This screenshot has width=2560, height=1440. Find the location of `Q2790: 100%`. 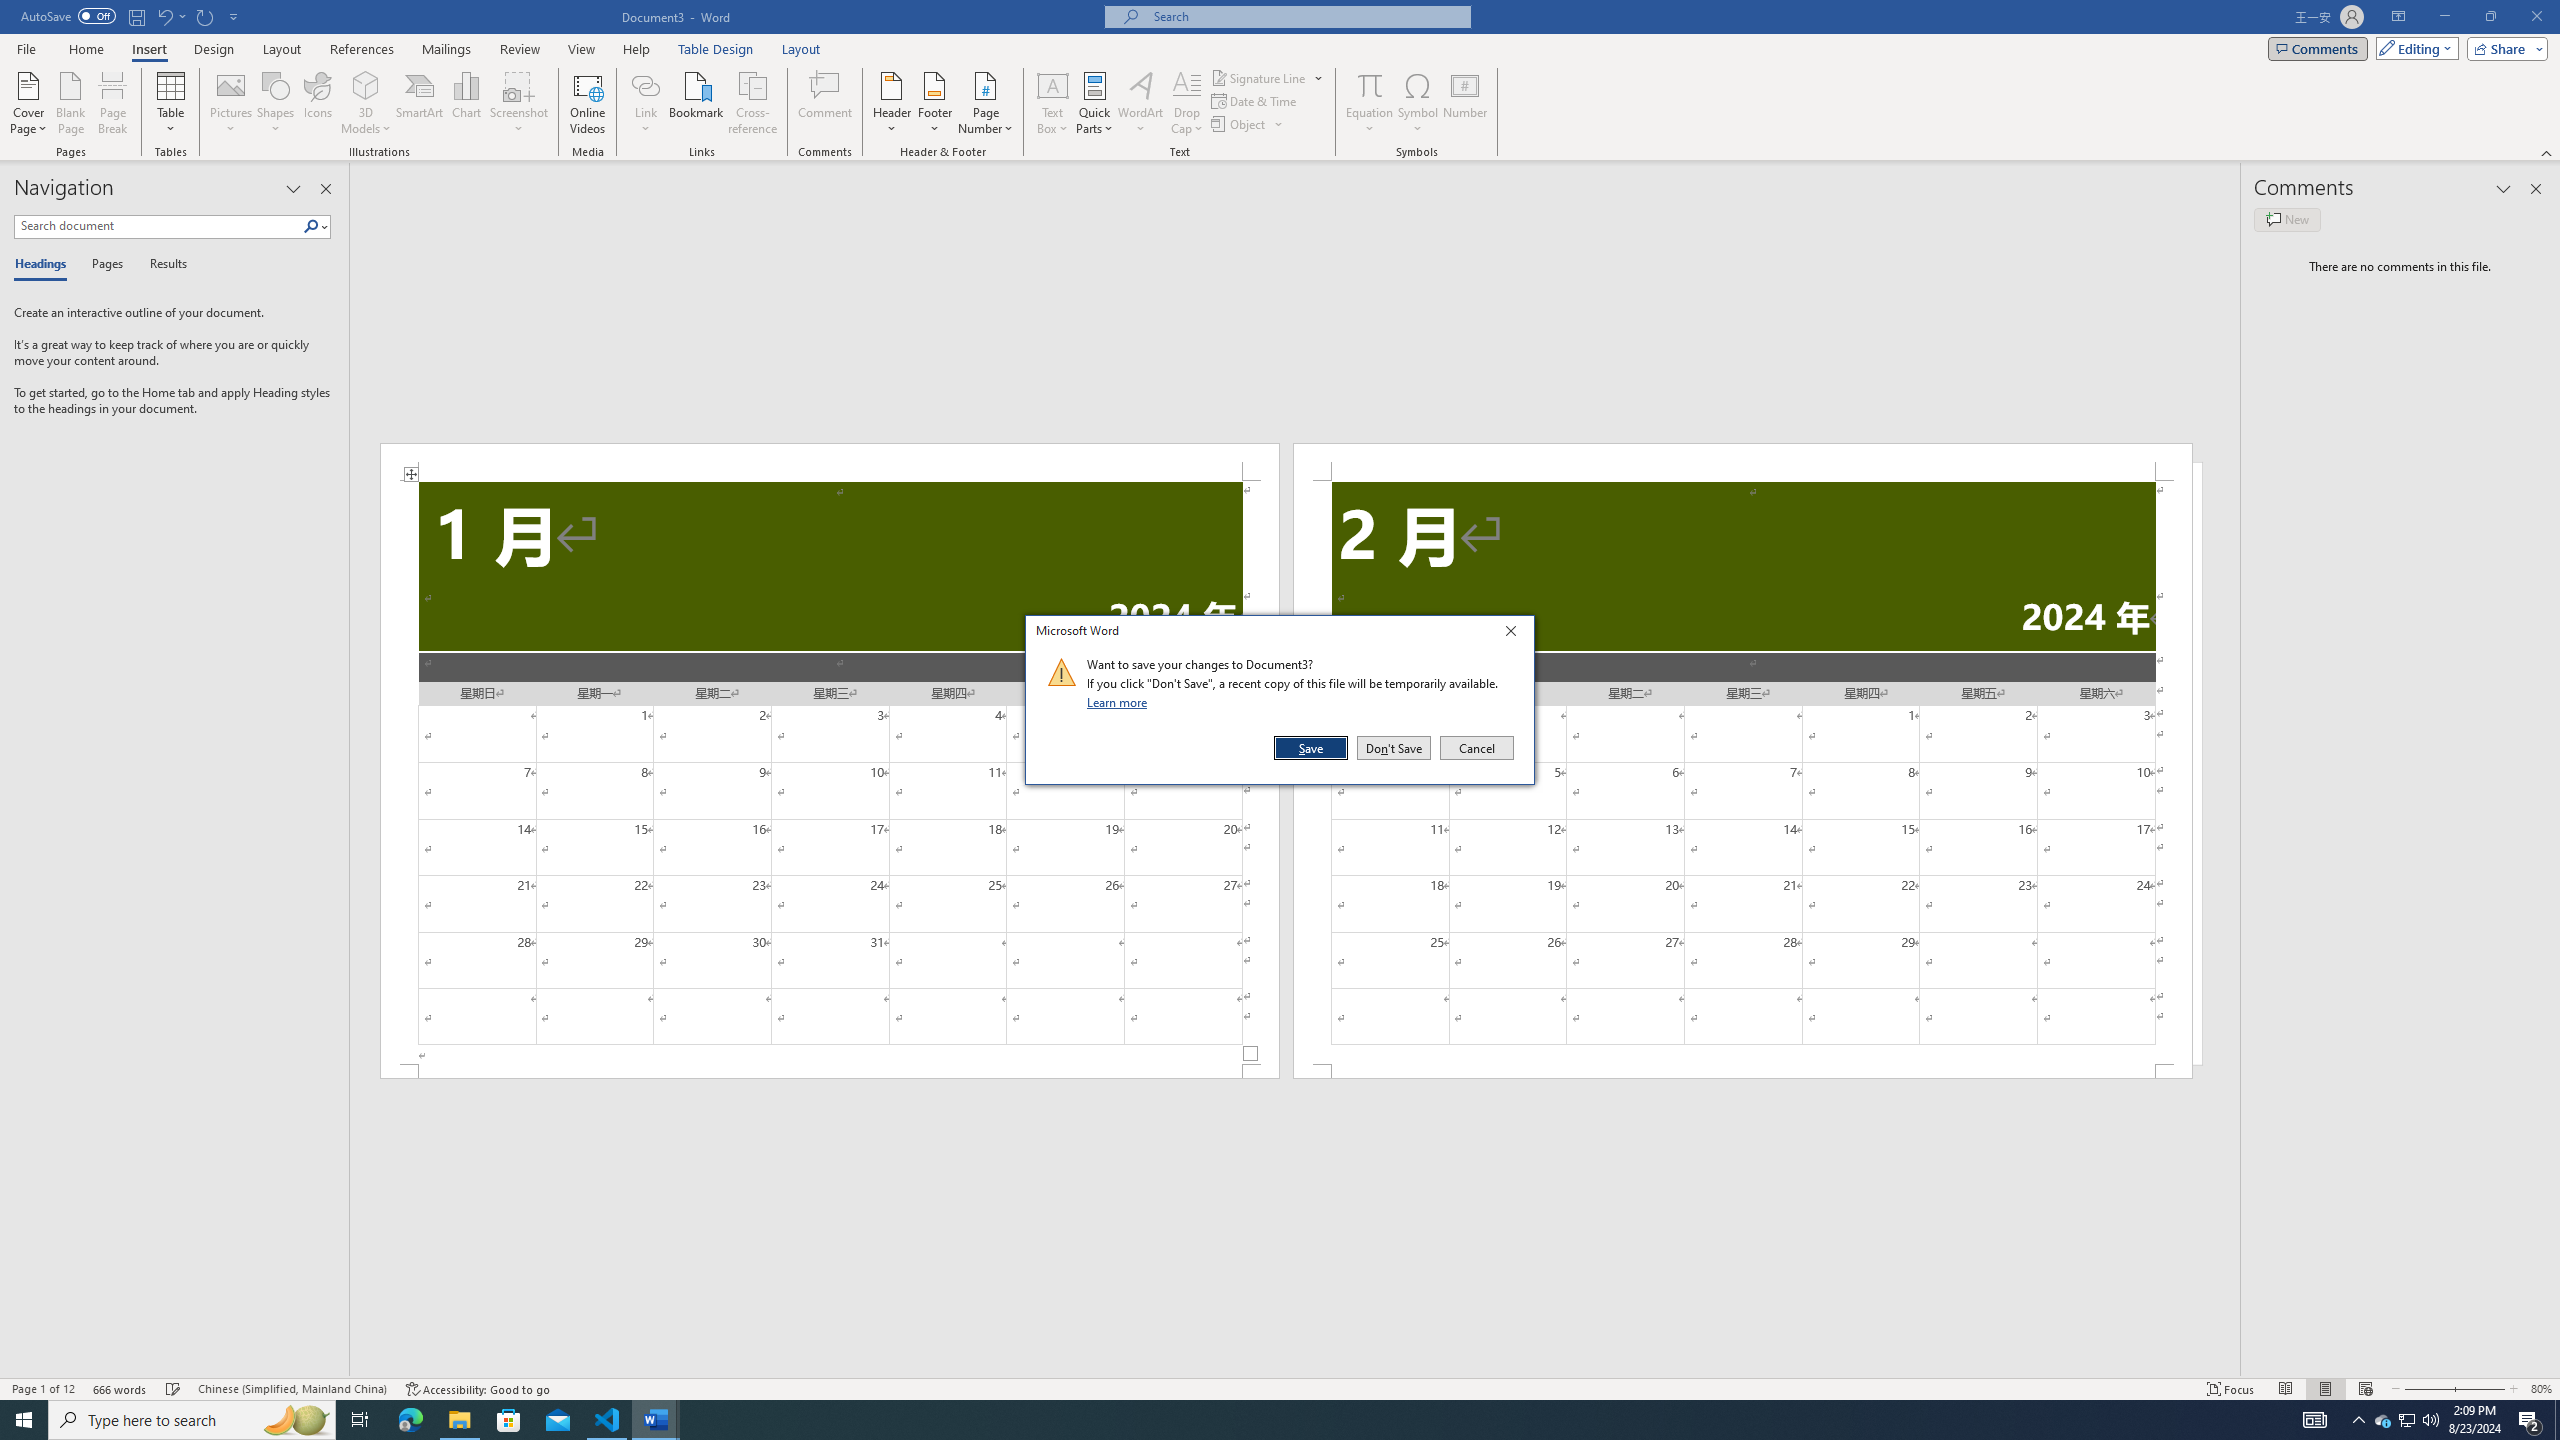

Q2790: 100% is located at coordinates (2430, 1420).